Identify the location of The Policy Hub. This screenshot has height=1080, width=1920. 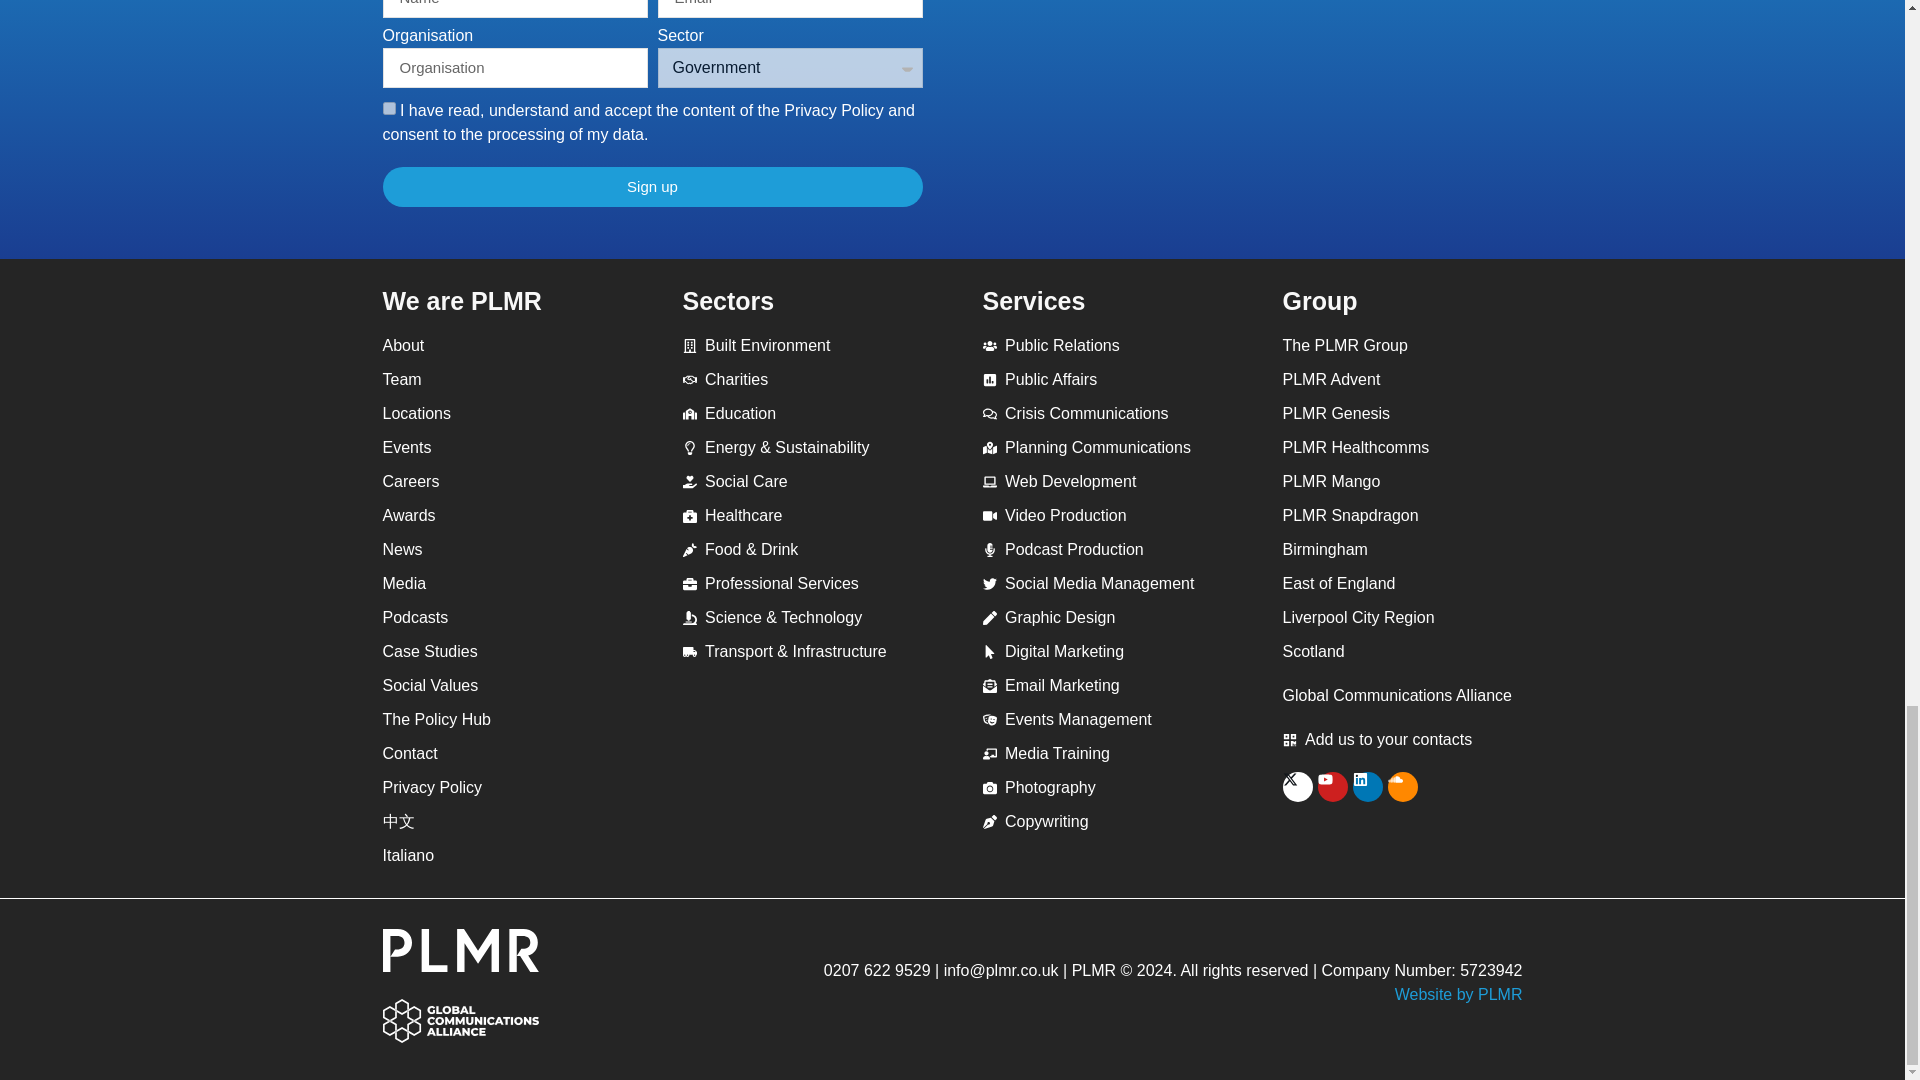
(502, 720).